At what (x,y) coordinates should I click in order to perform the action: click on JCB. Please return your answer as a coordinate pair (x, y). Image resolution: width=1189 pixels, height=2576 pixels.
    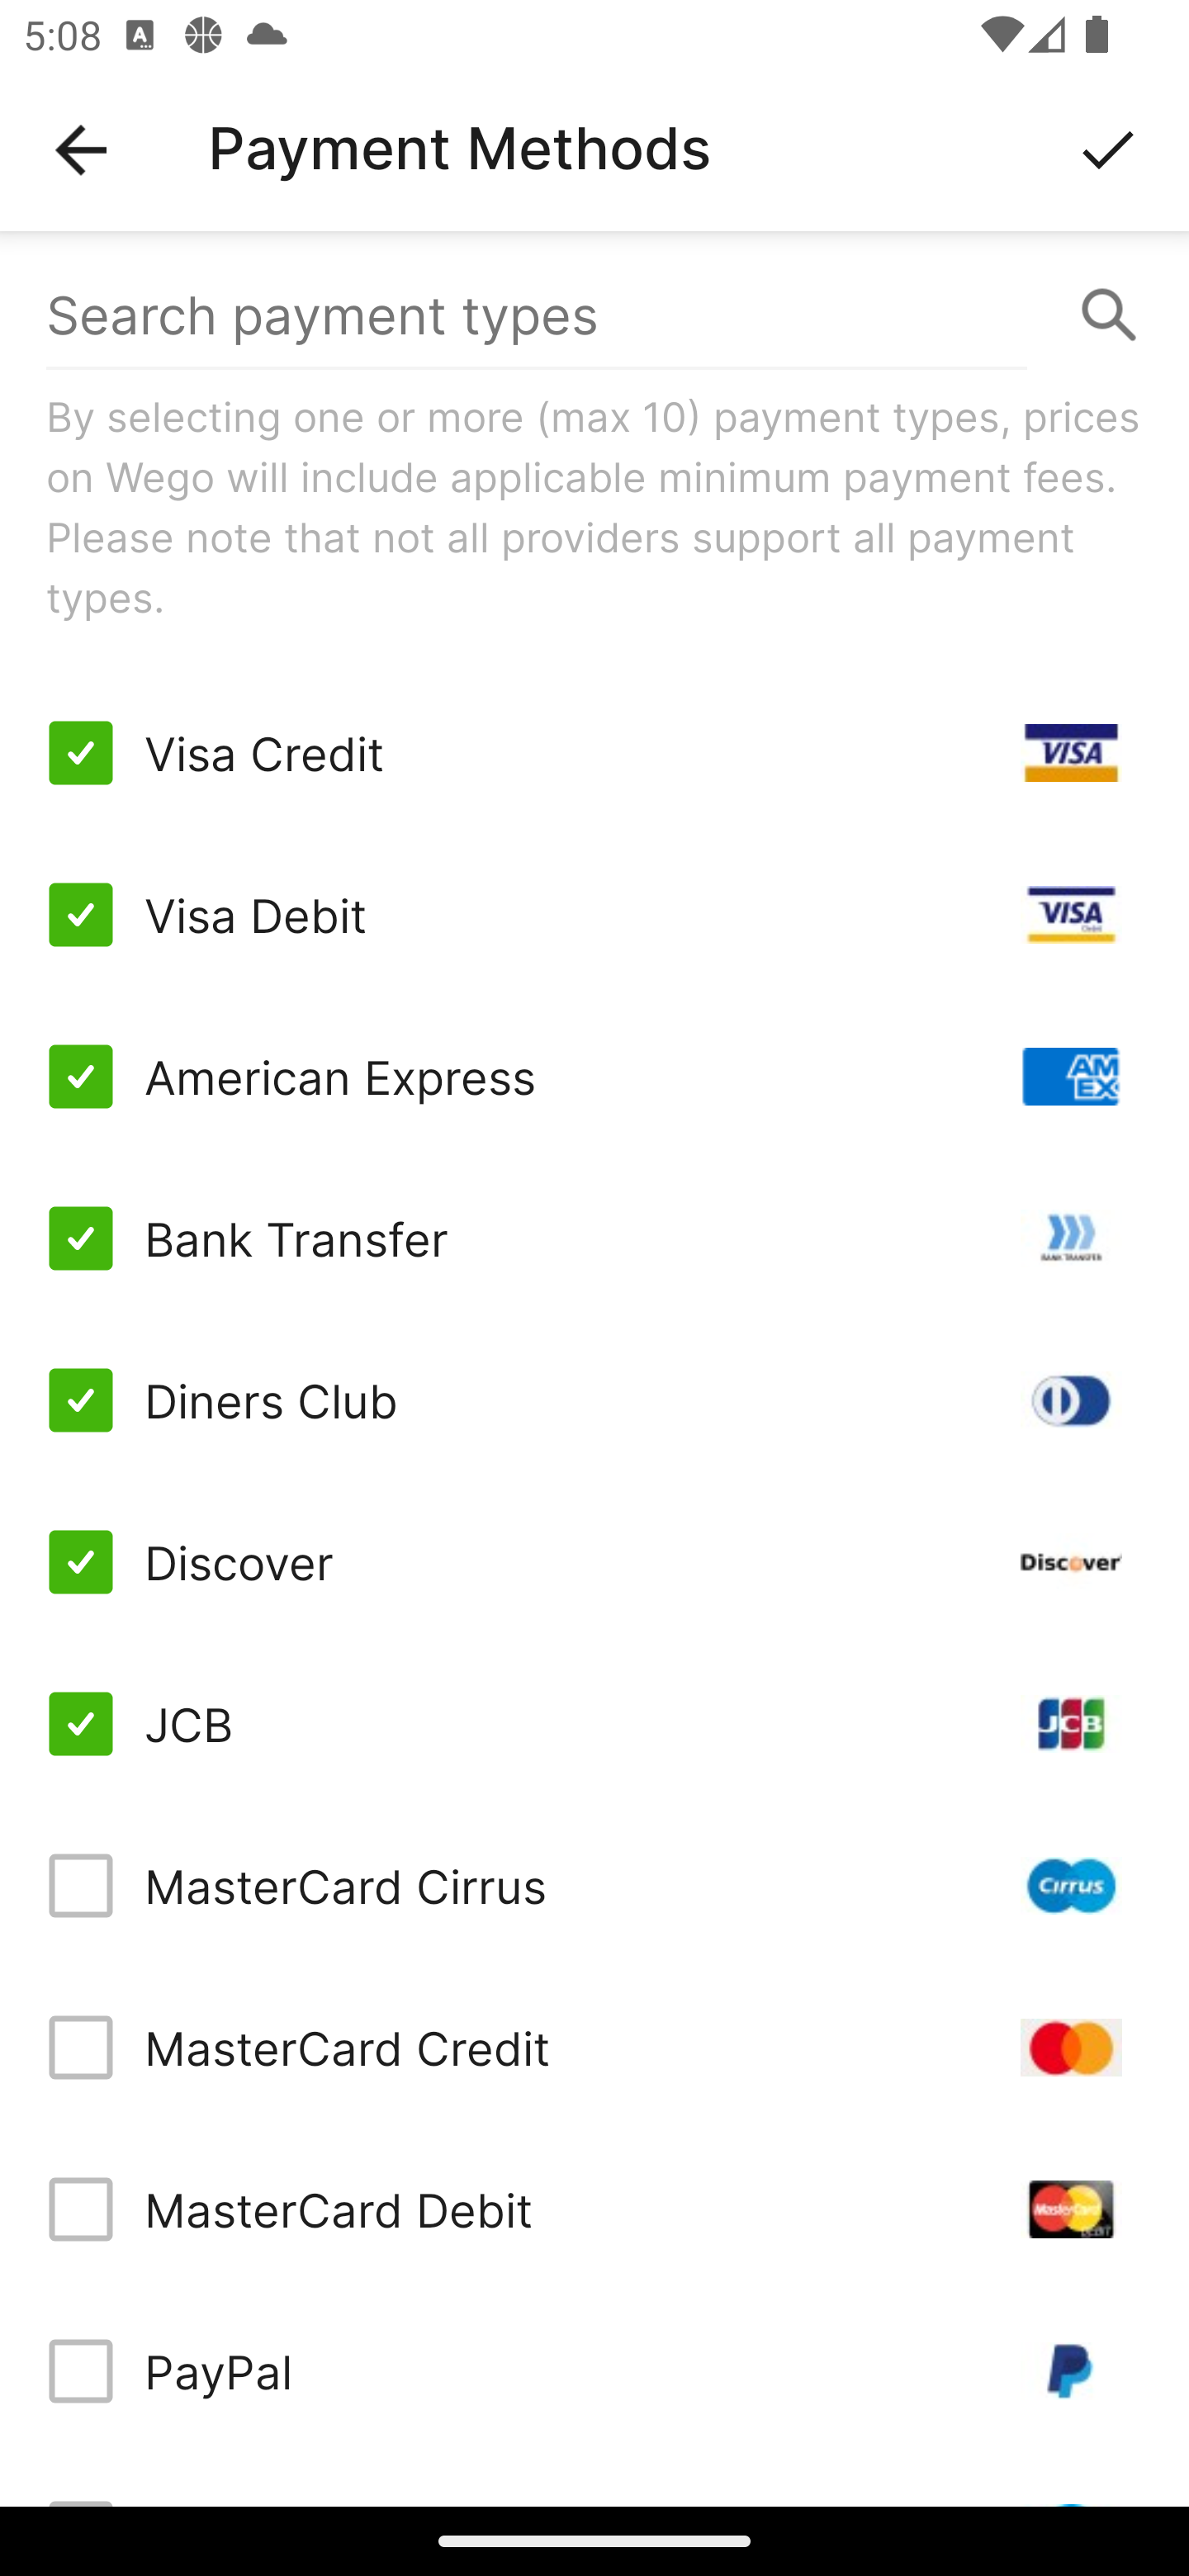
    Looking at the image, I should click on (594, 1724).